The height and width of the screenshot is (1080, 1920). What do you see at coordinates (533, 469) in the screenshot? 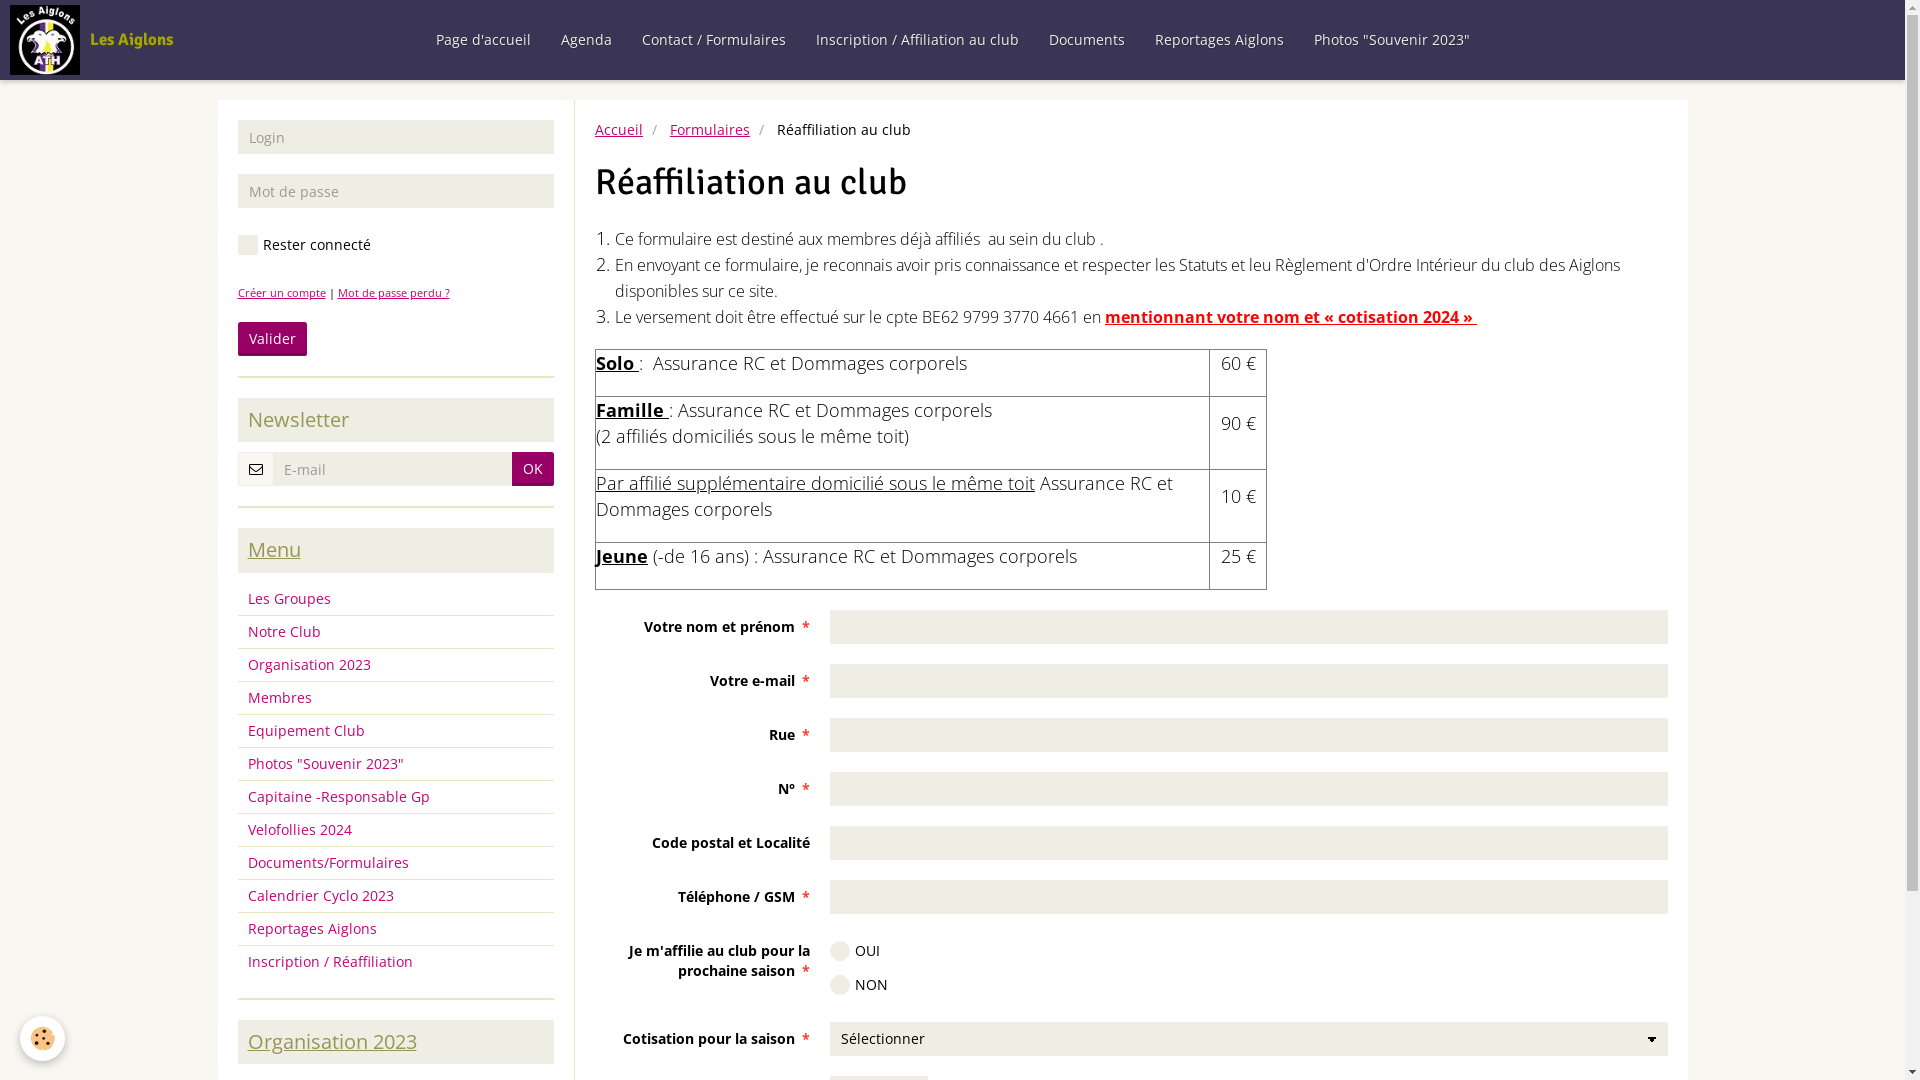
I see `OK` at bounding box center [533, 469].